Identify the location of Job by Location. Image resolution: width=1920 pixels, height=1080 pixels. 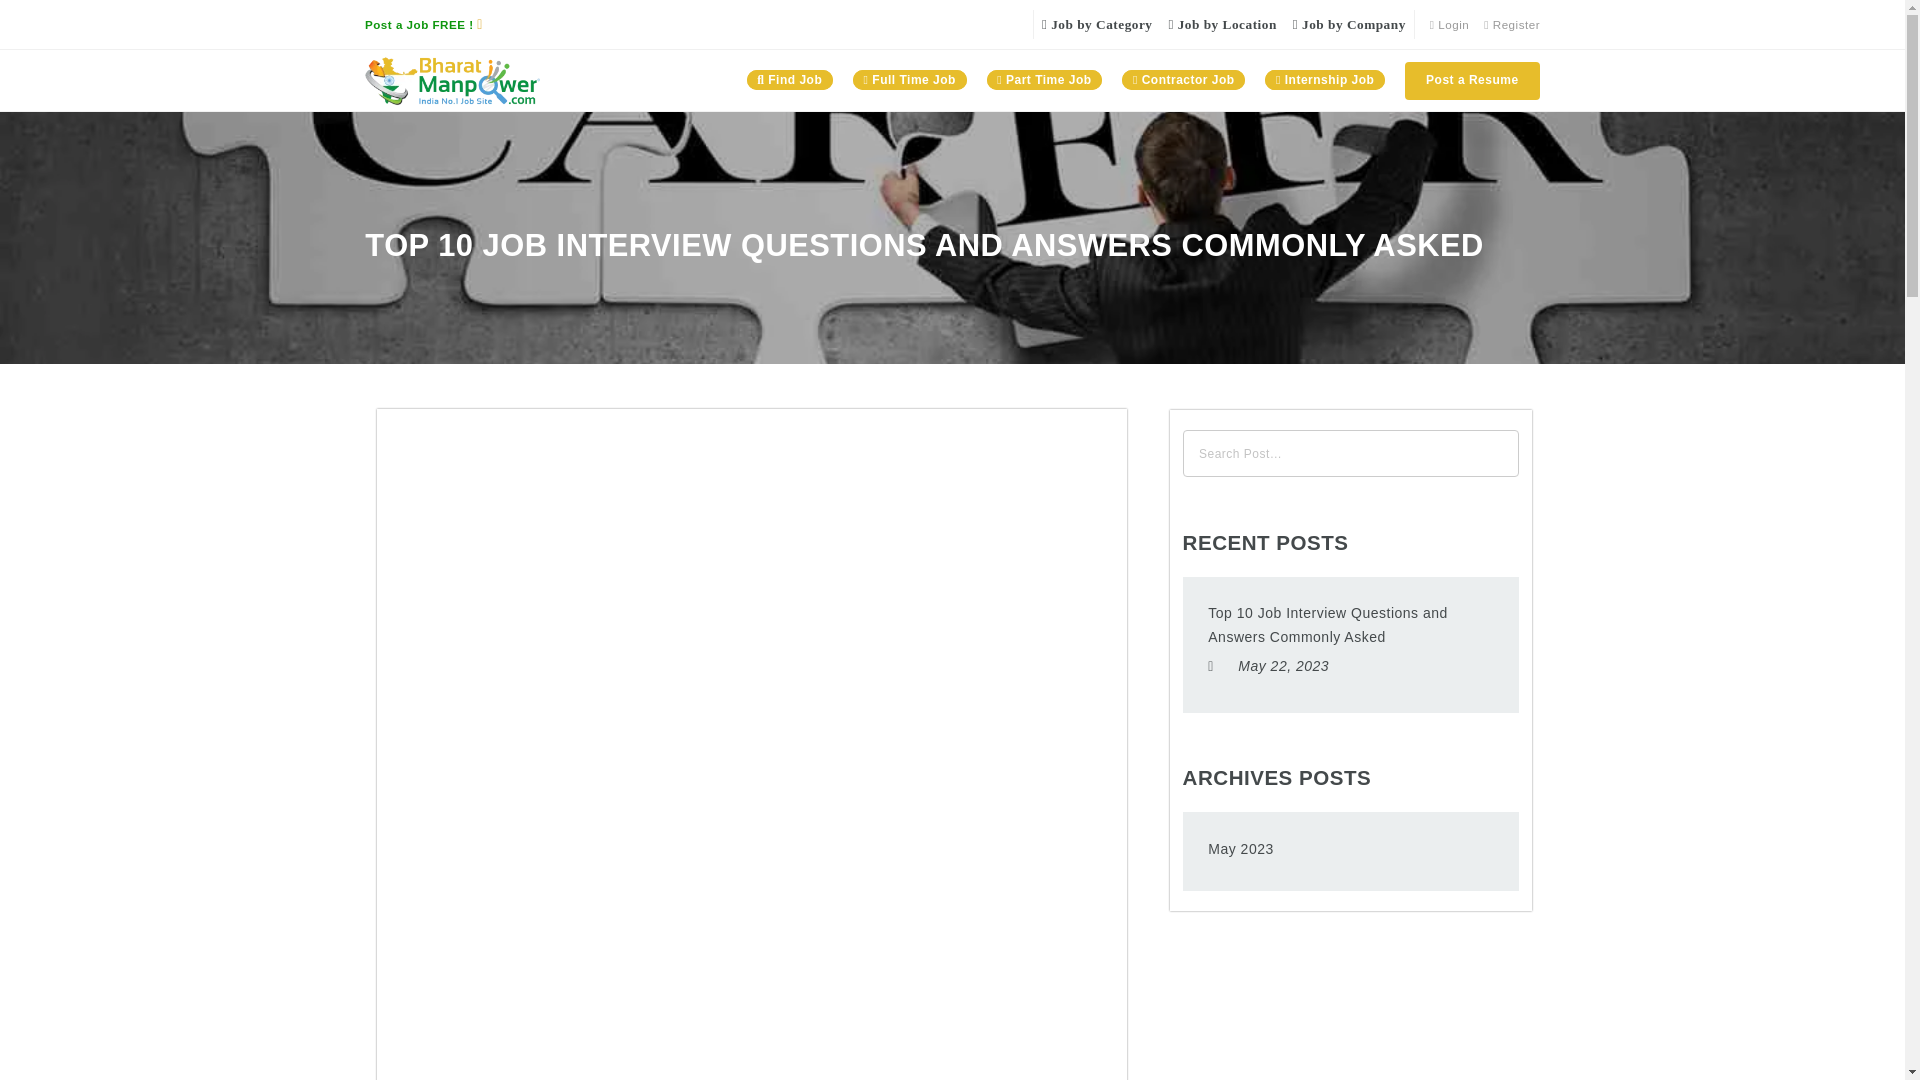
(1222, 24).